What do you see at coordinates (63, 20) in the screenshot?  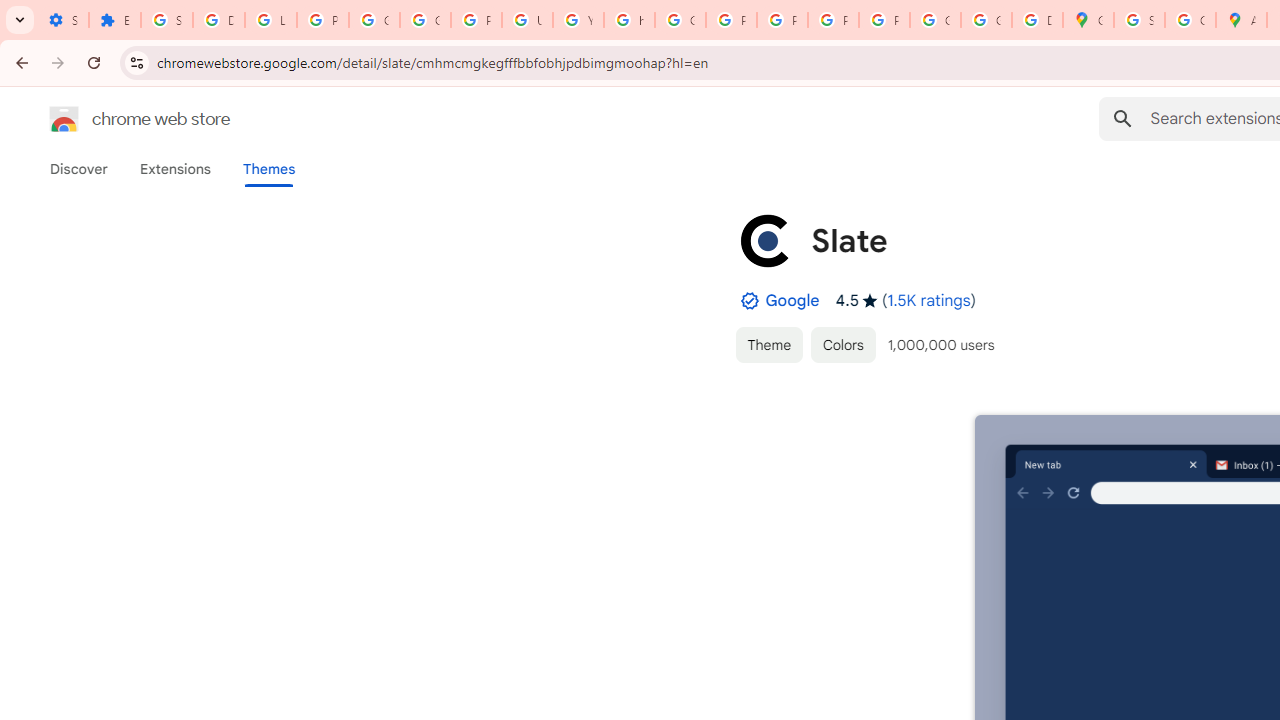 I see `Settings - On startup` at bounding box center [63, 20].